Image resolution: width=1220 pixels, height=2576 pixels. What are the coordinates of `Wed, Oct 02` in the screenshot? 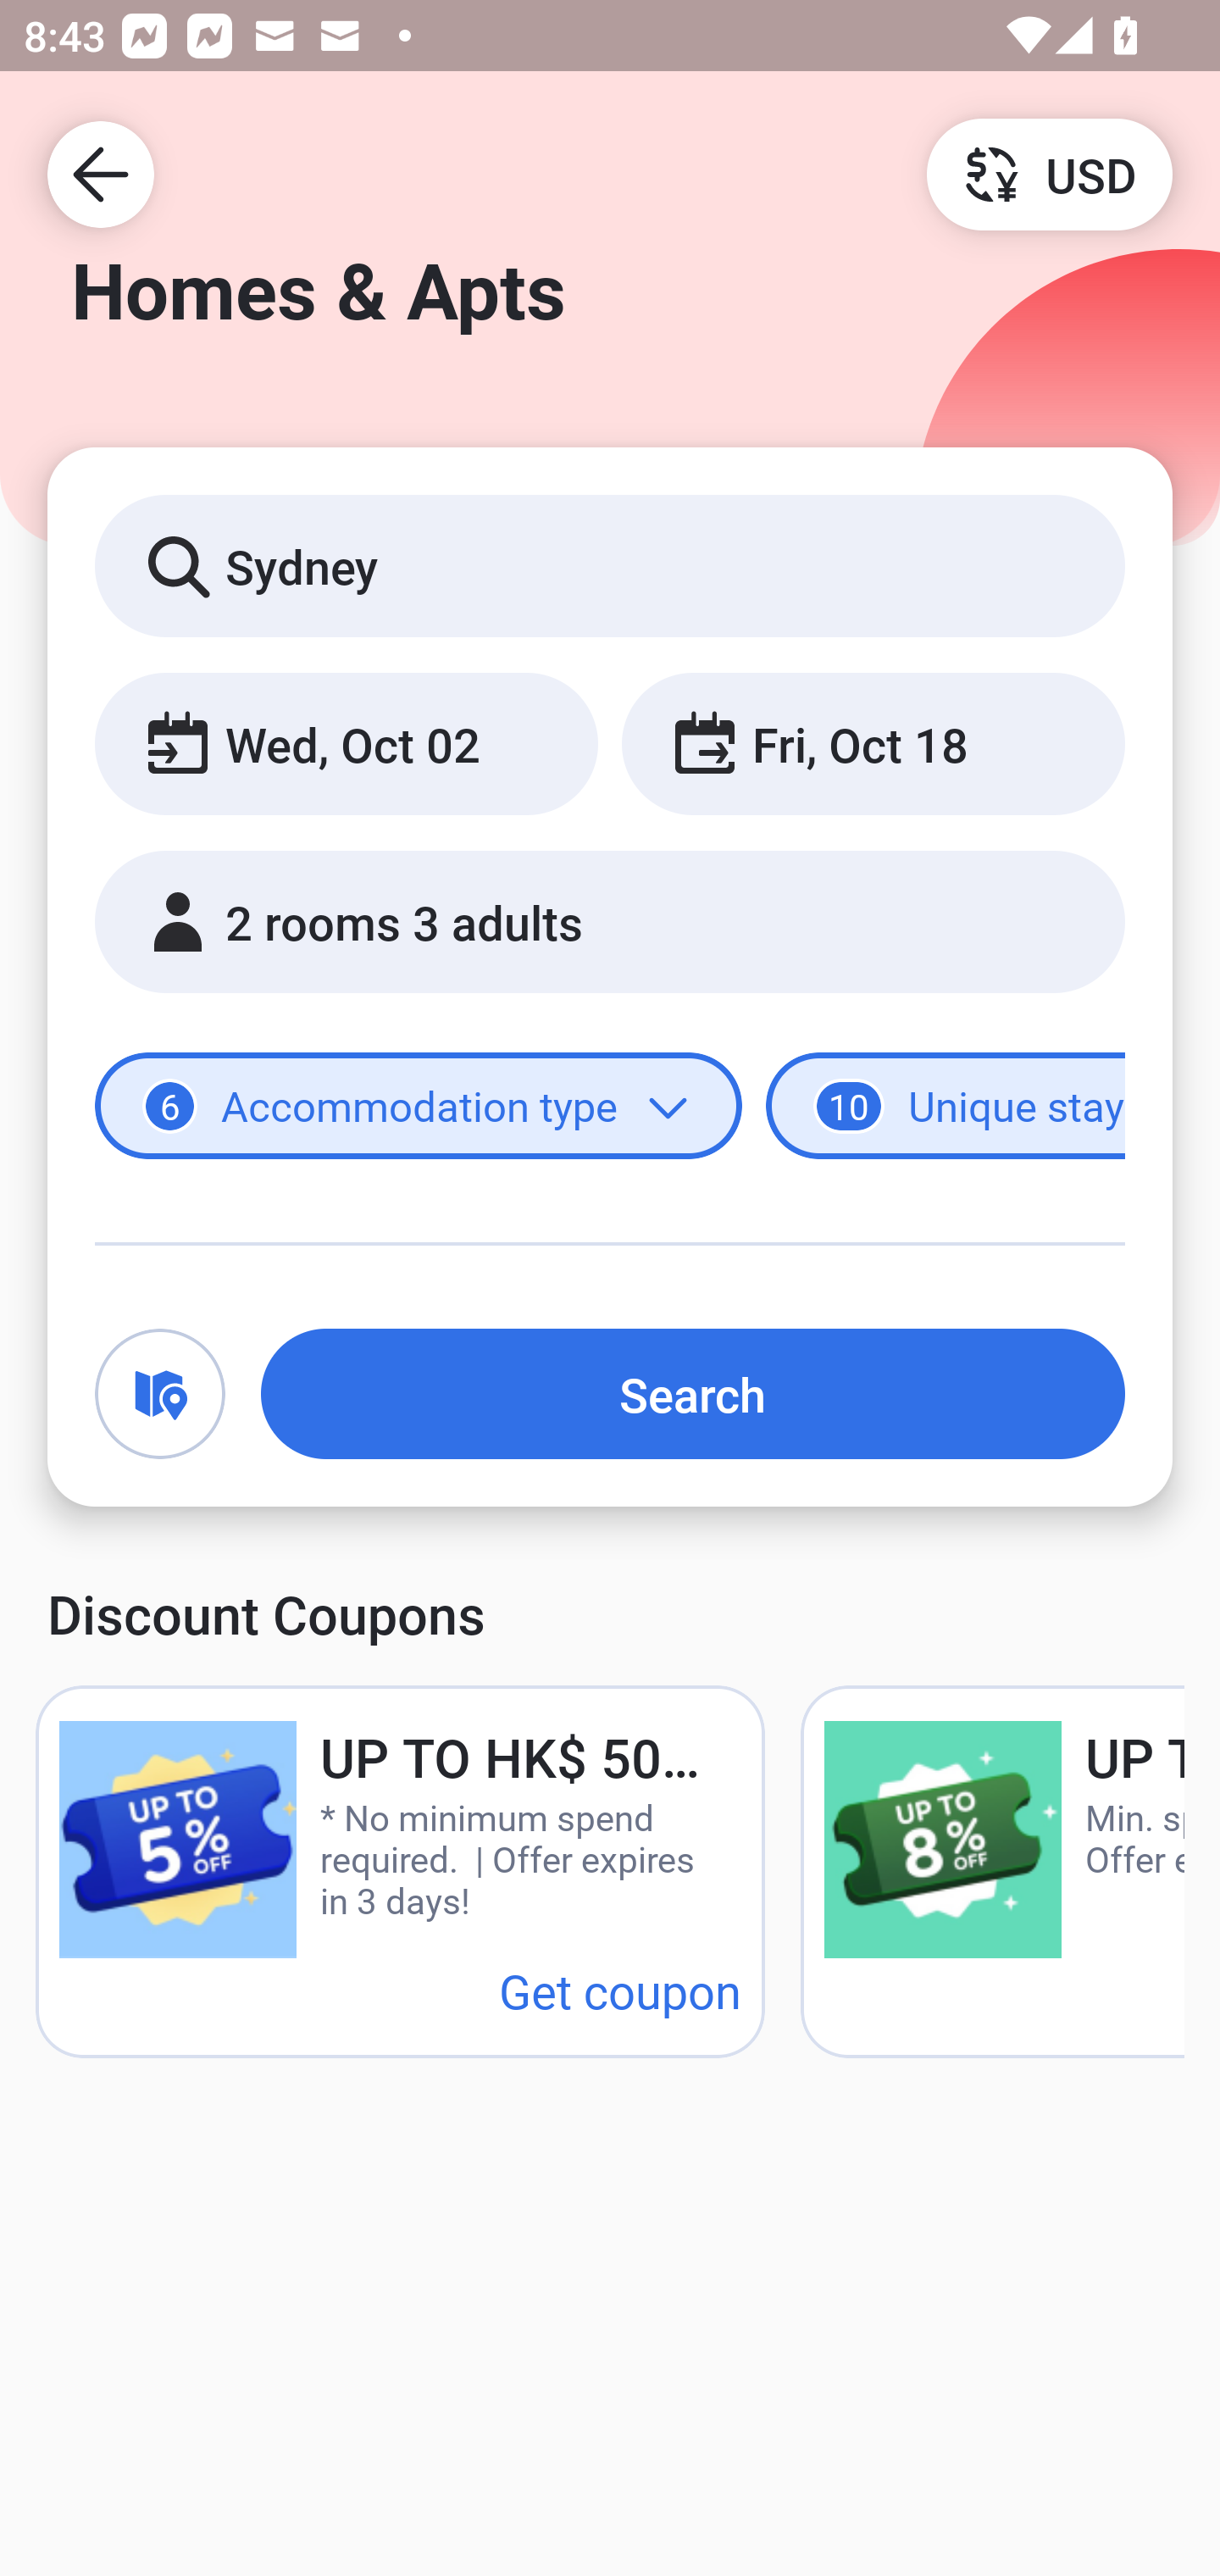 It's located at (346, 742).